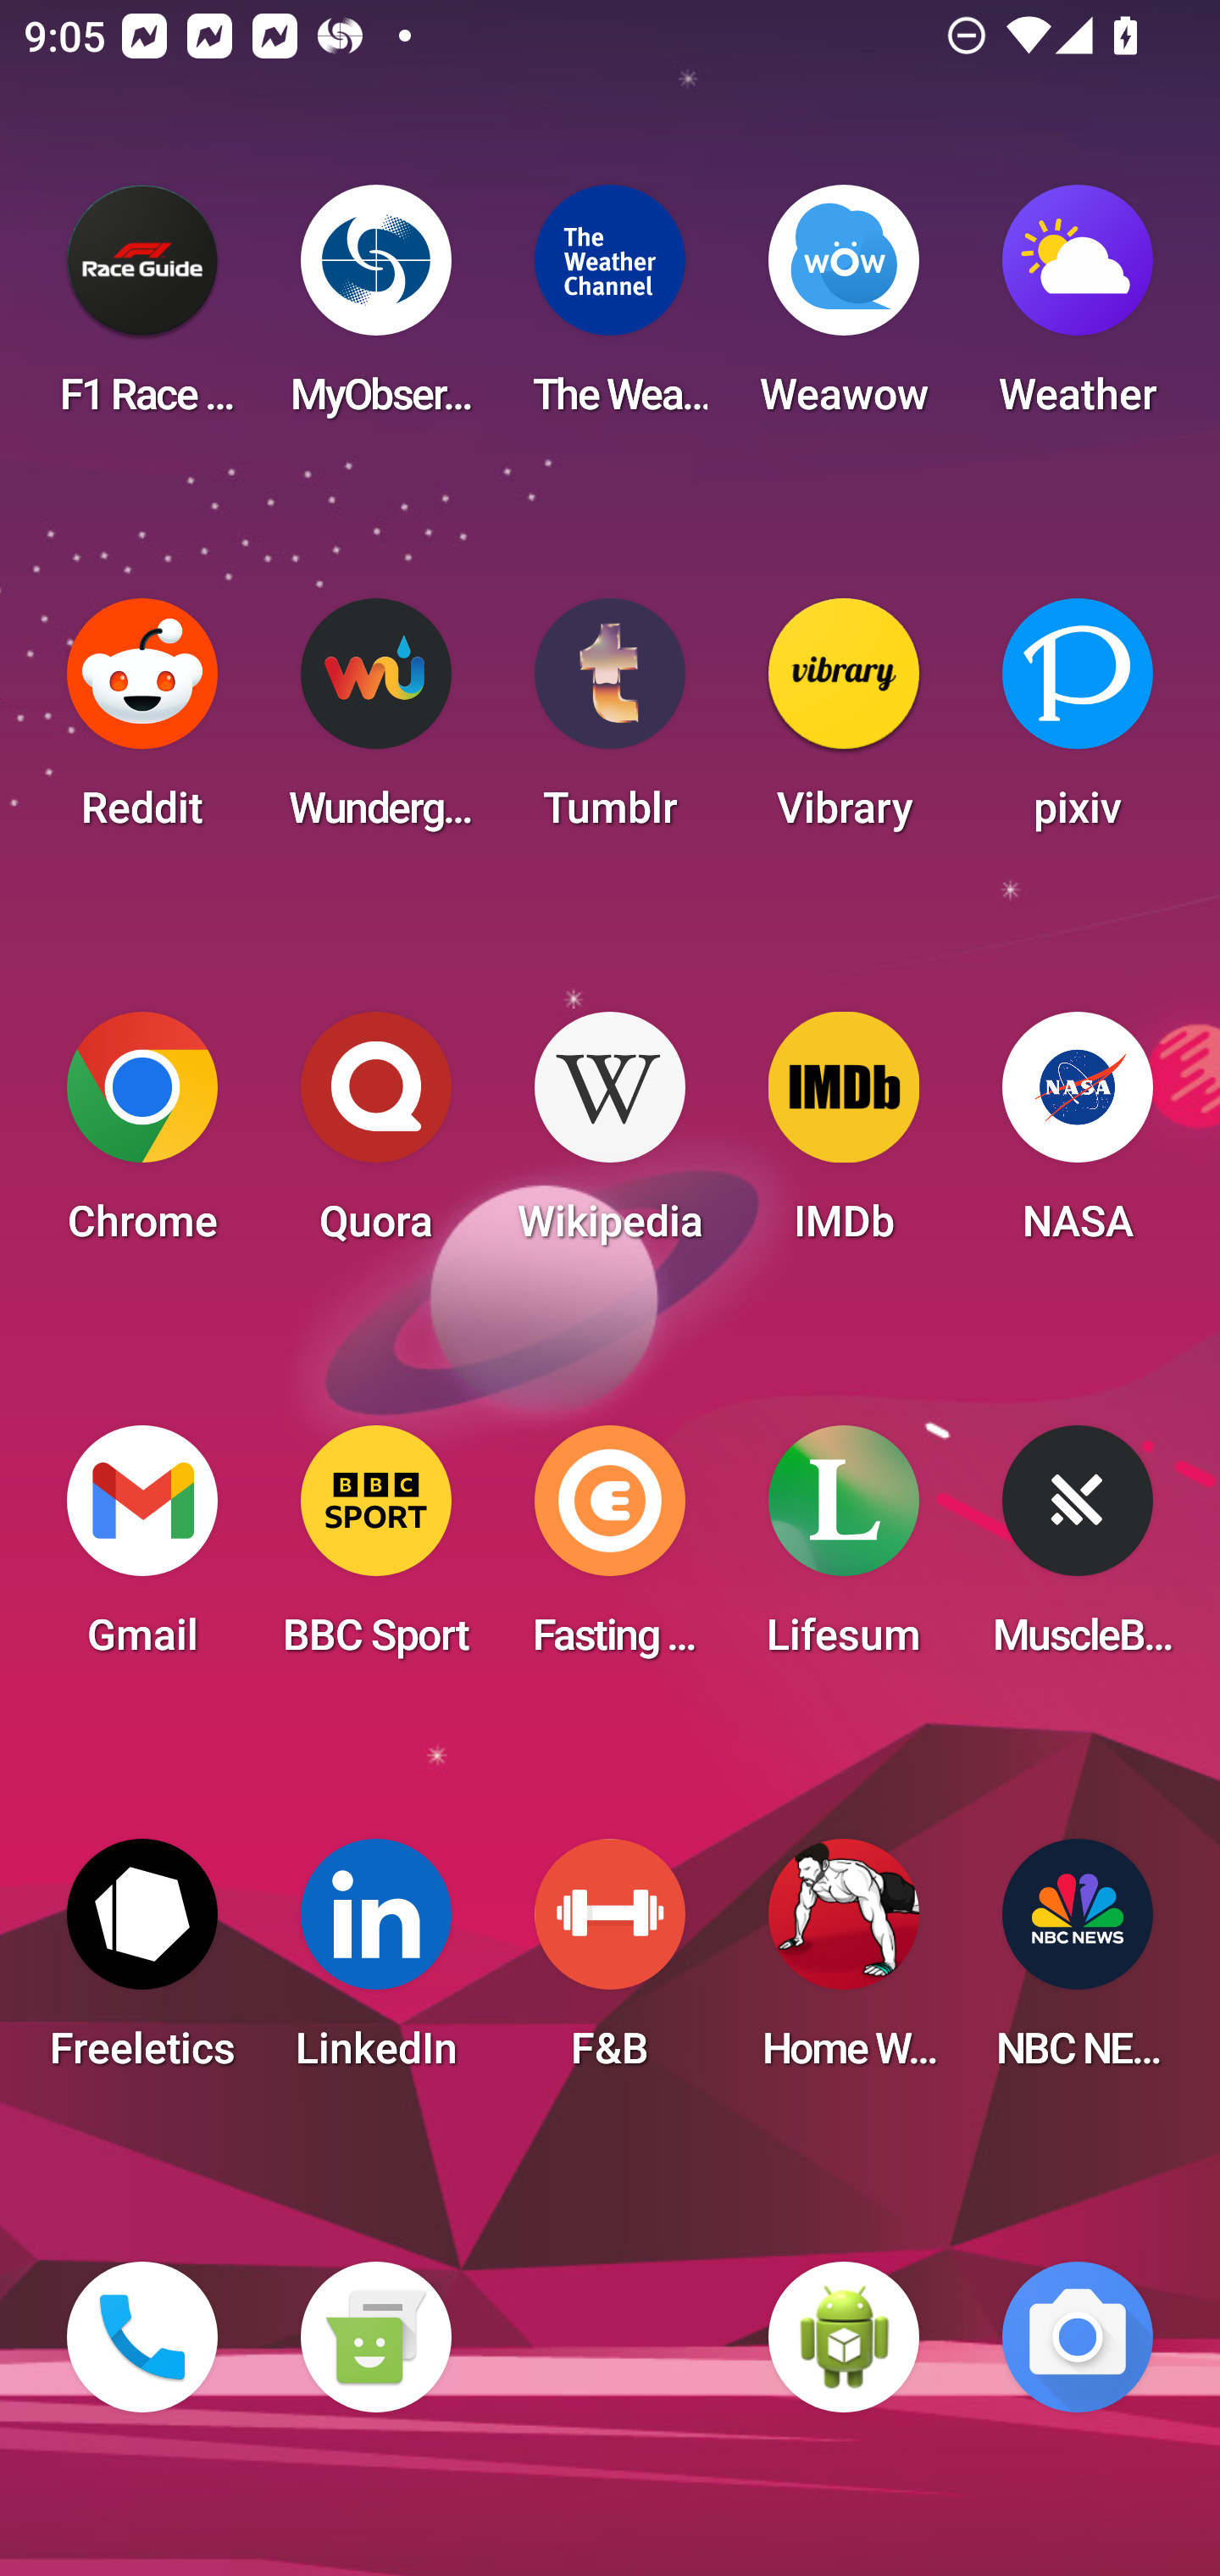  What do you see at coordinates (142, 310) in the screenshot?
I see `F1 Race Guide` at bounding box center [142, 310].